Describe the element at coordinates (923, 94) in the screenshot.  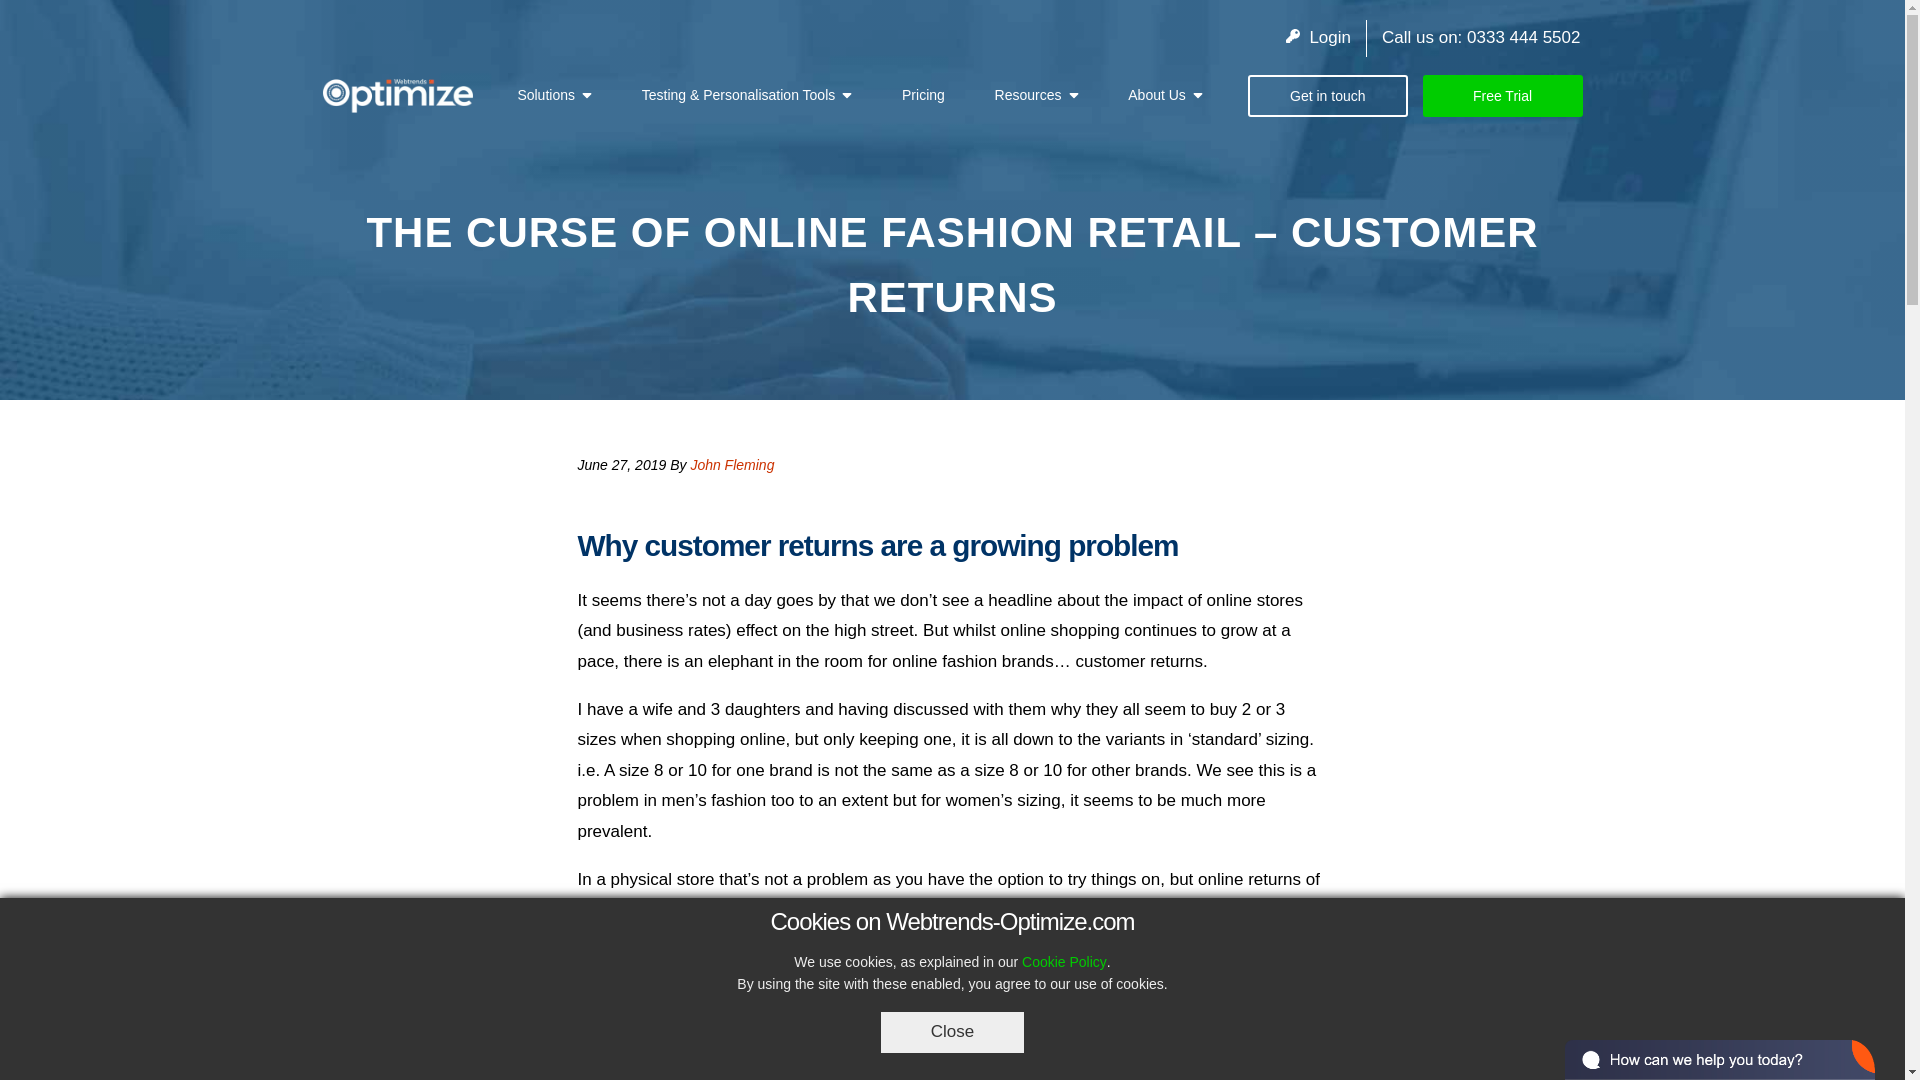
I see `Pricing` at that location.